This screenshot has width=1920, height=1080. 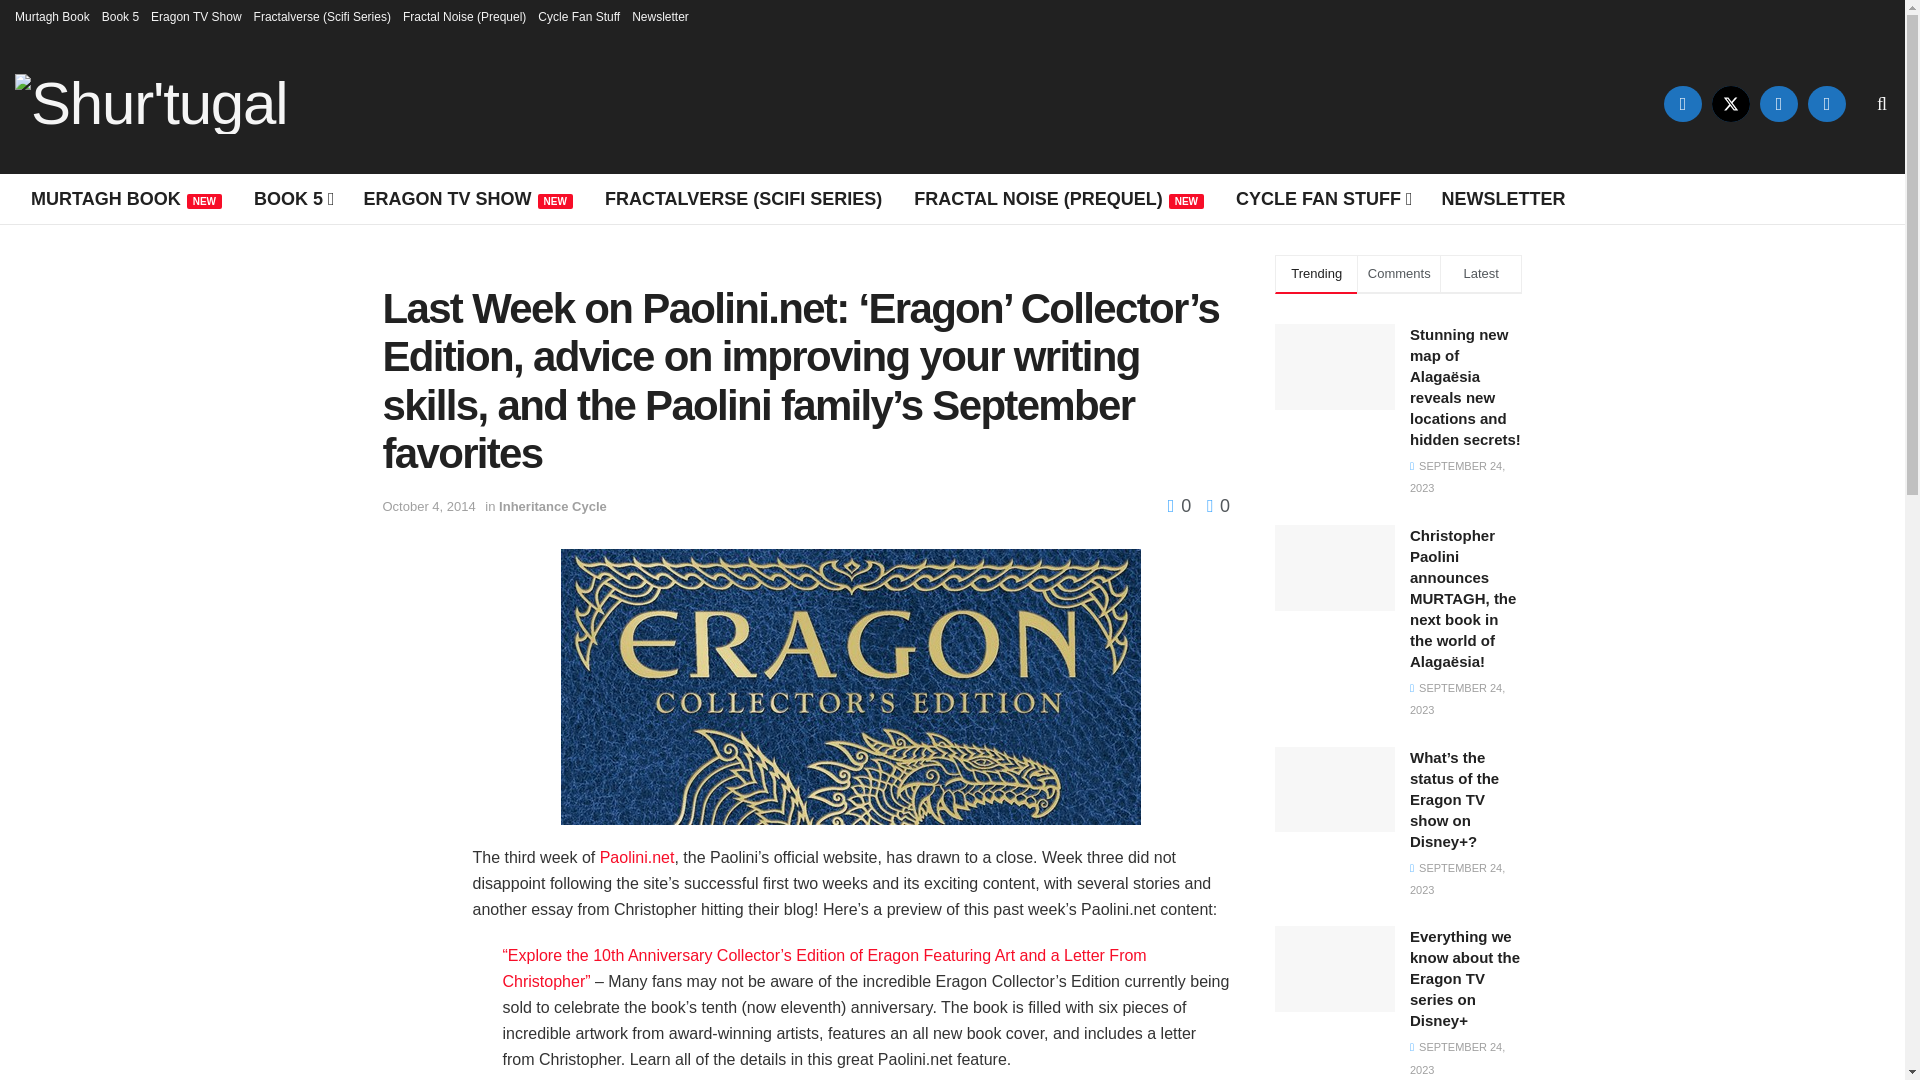 What do you see at coordinates (52, 16) in the screenshot?
I see `Murtagh Book` at bounding box center [52, 16].